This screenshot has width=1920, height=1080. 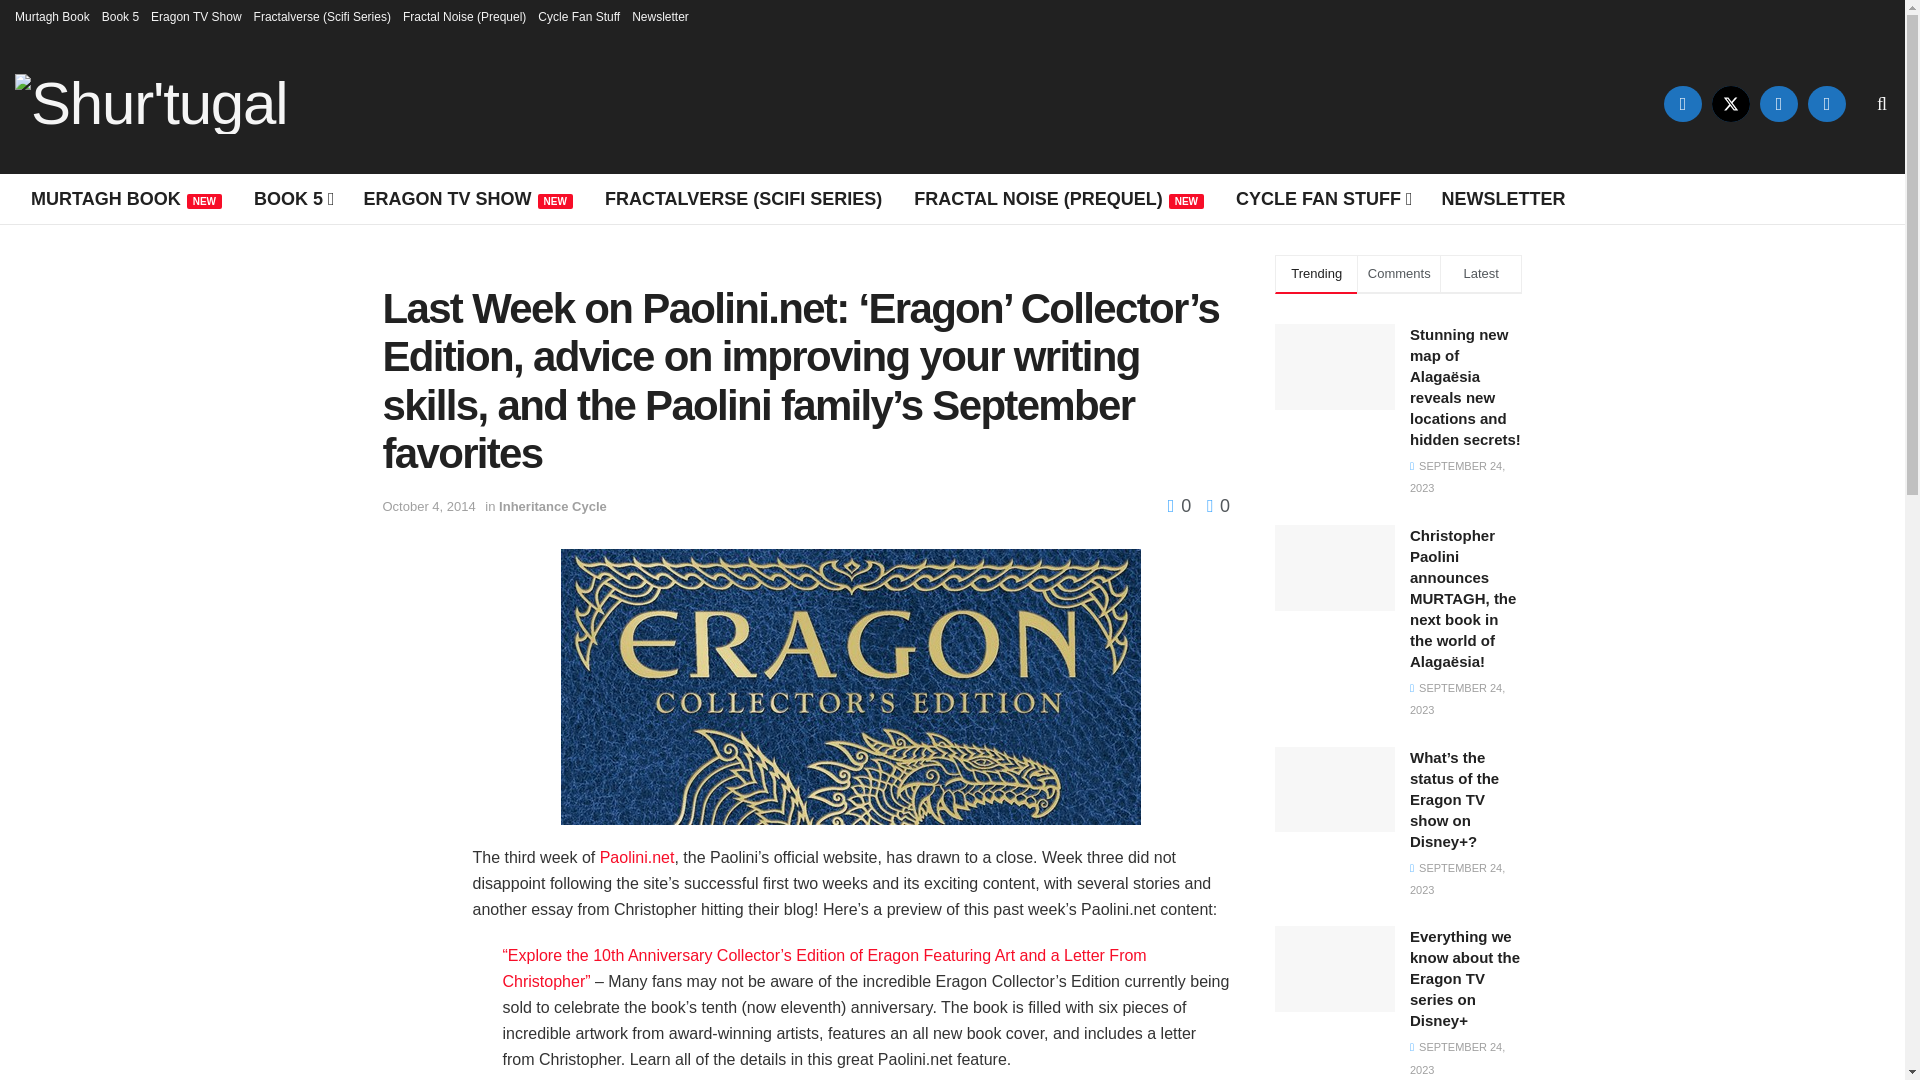 What do you see at coordinates (52, 16) in the screenshot?
I see `Murtagh Book` at bounding box center [52, 16].